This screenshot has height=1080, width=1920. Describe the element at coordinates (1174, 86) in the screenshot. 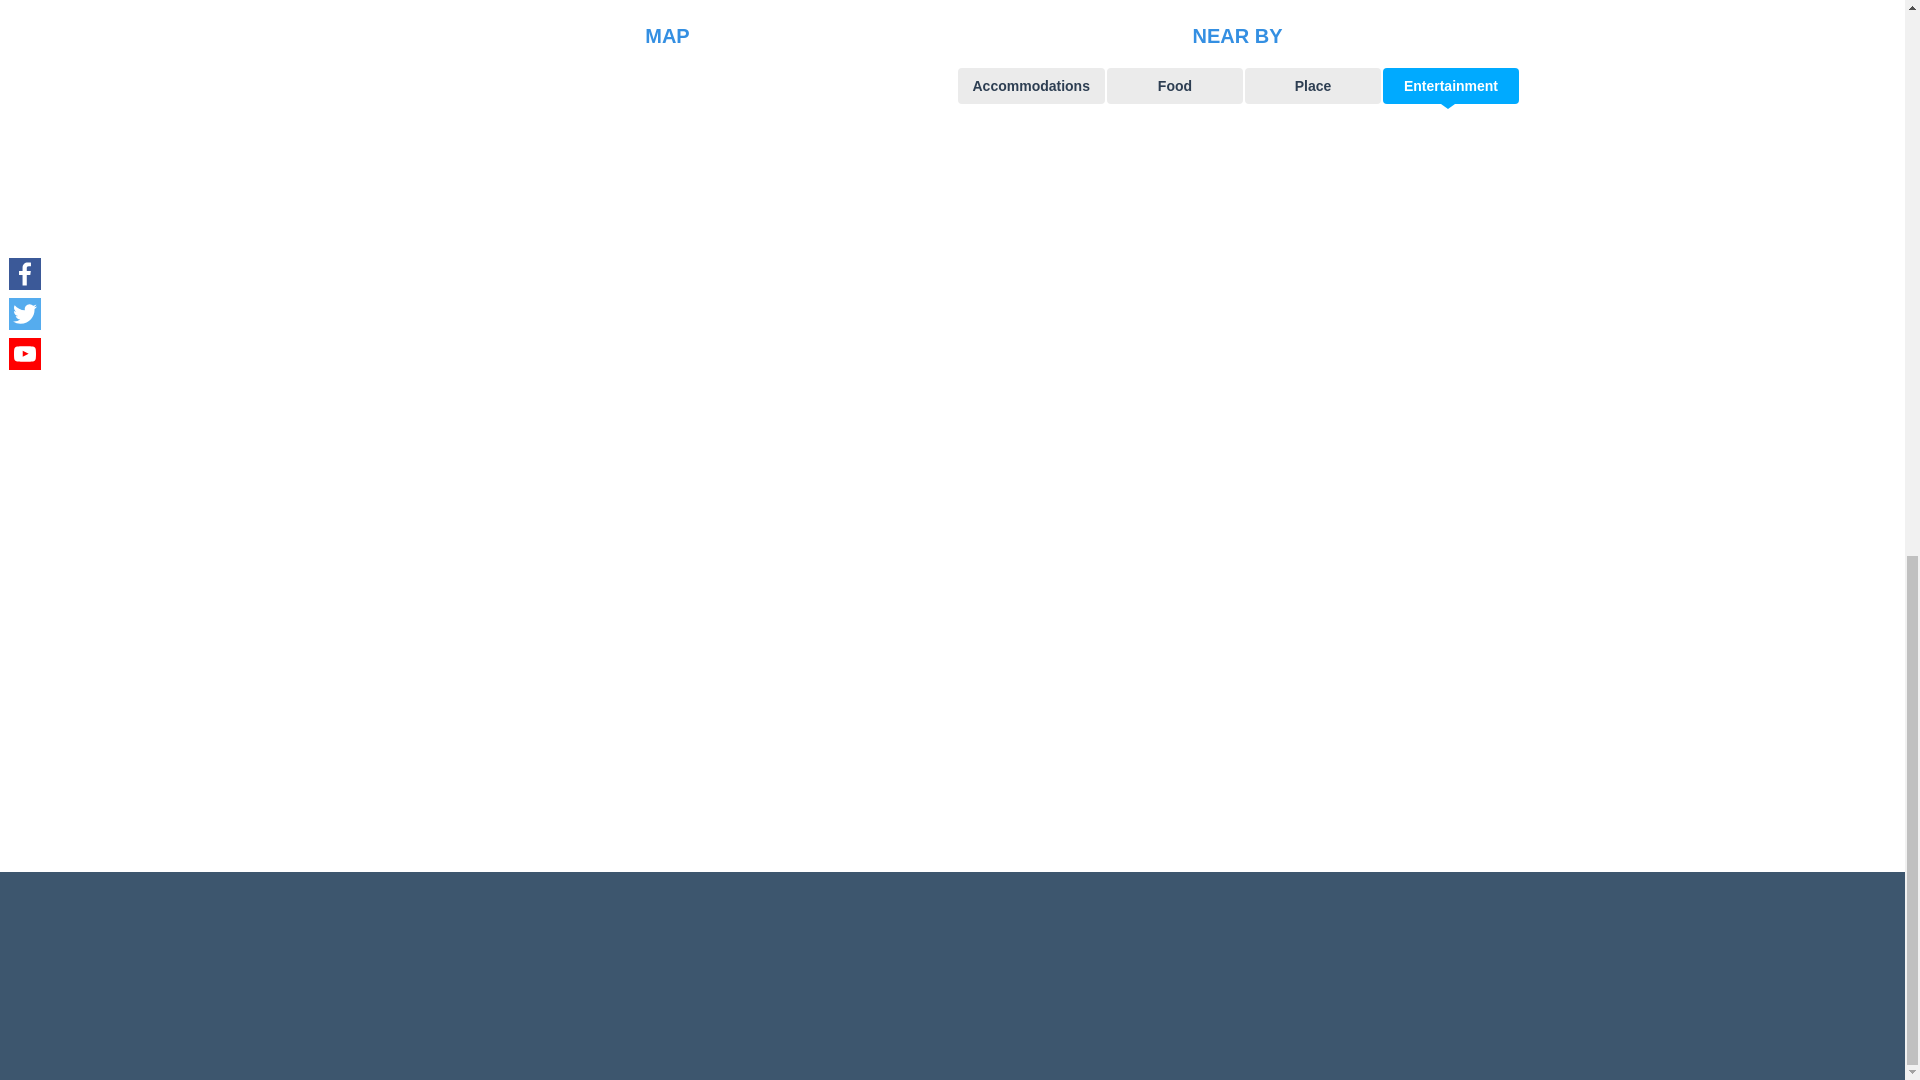

I see `Food` at that location.